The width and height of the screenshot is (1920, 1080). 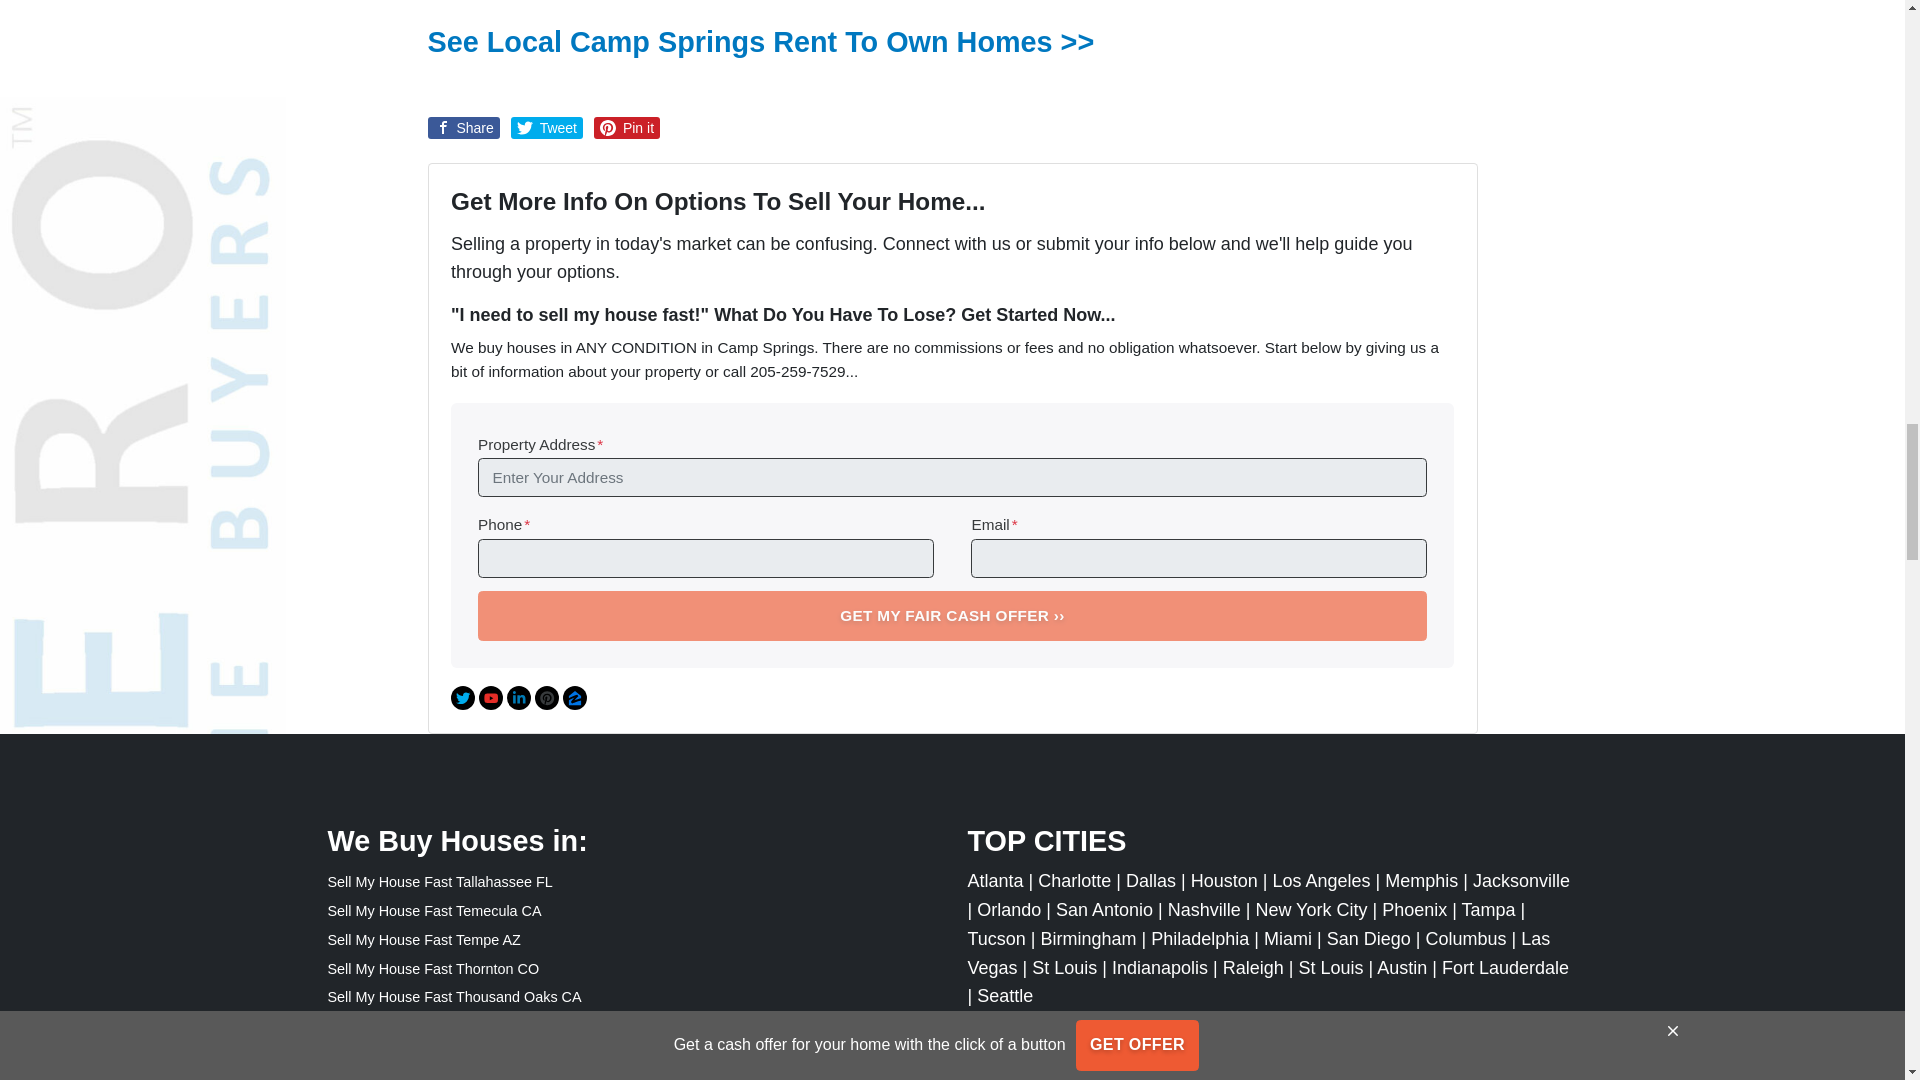 I want to click on Sell My House Fast Tempe AZ, so click(x=424, y=940).